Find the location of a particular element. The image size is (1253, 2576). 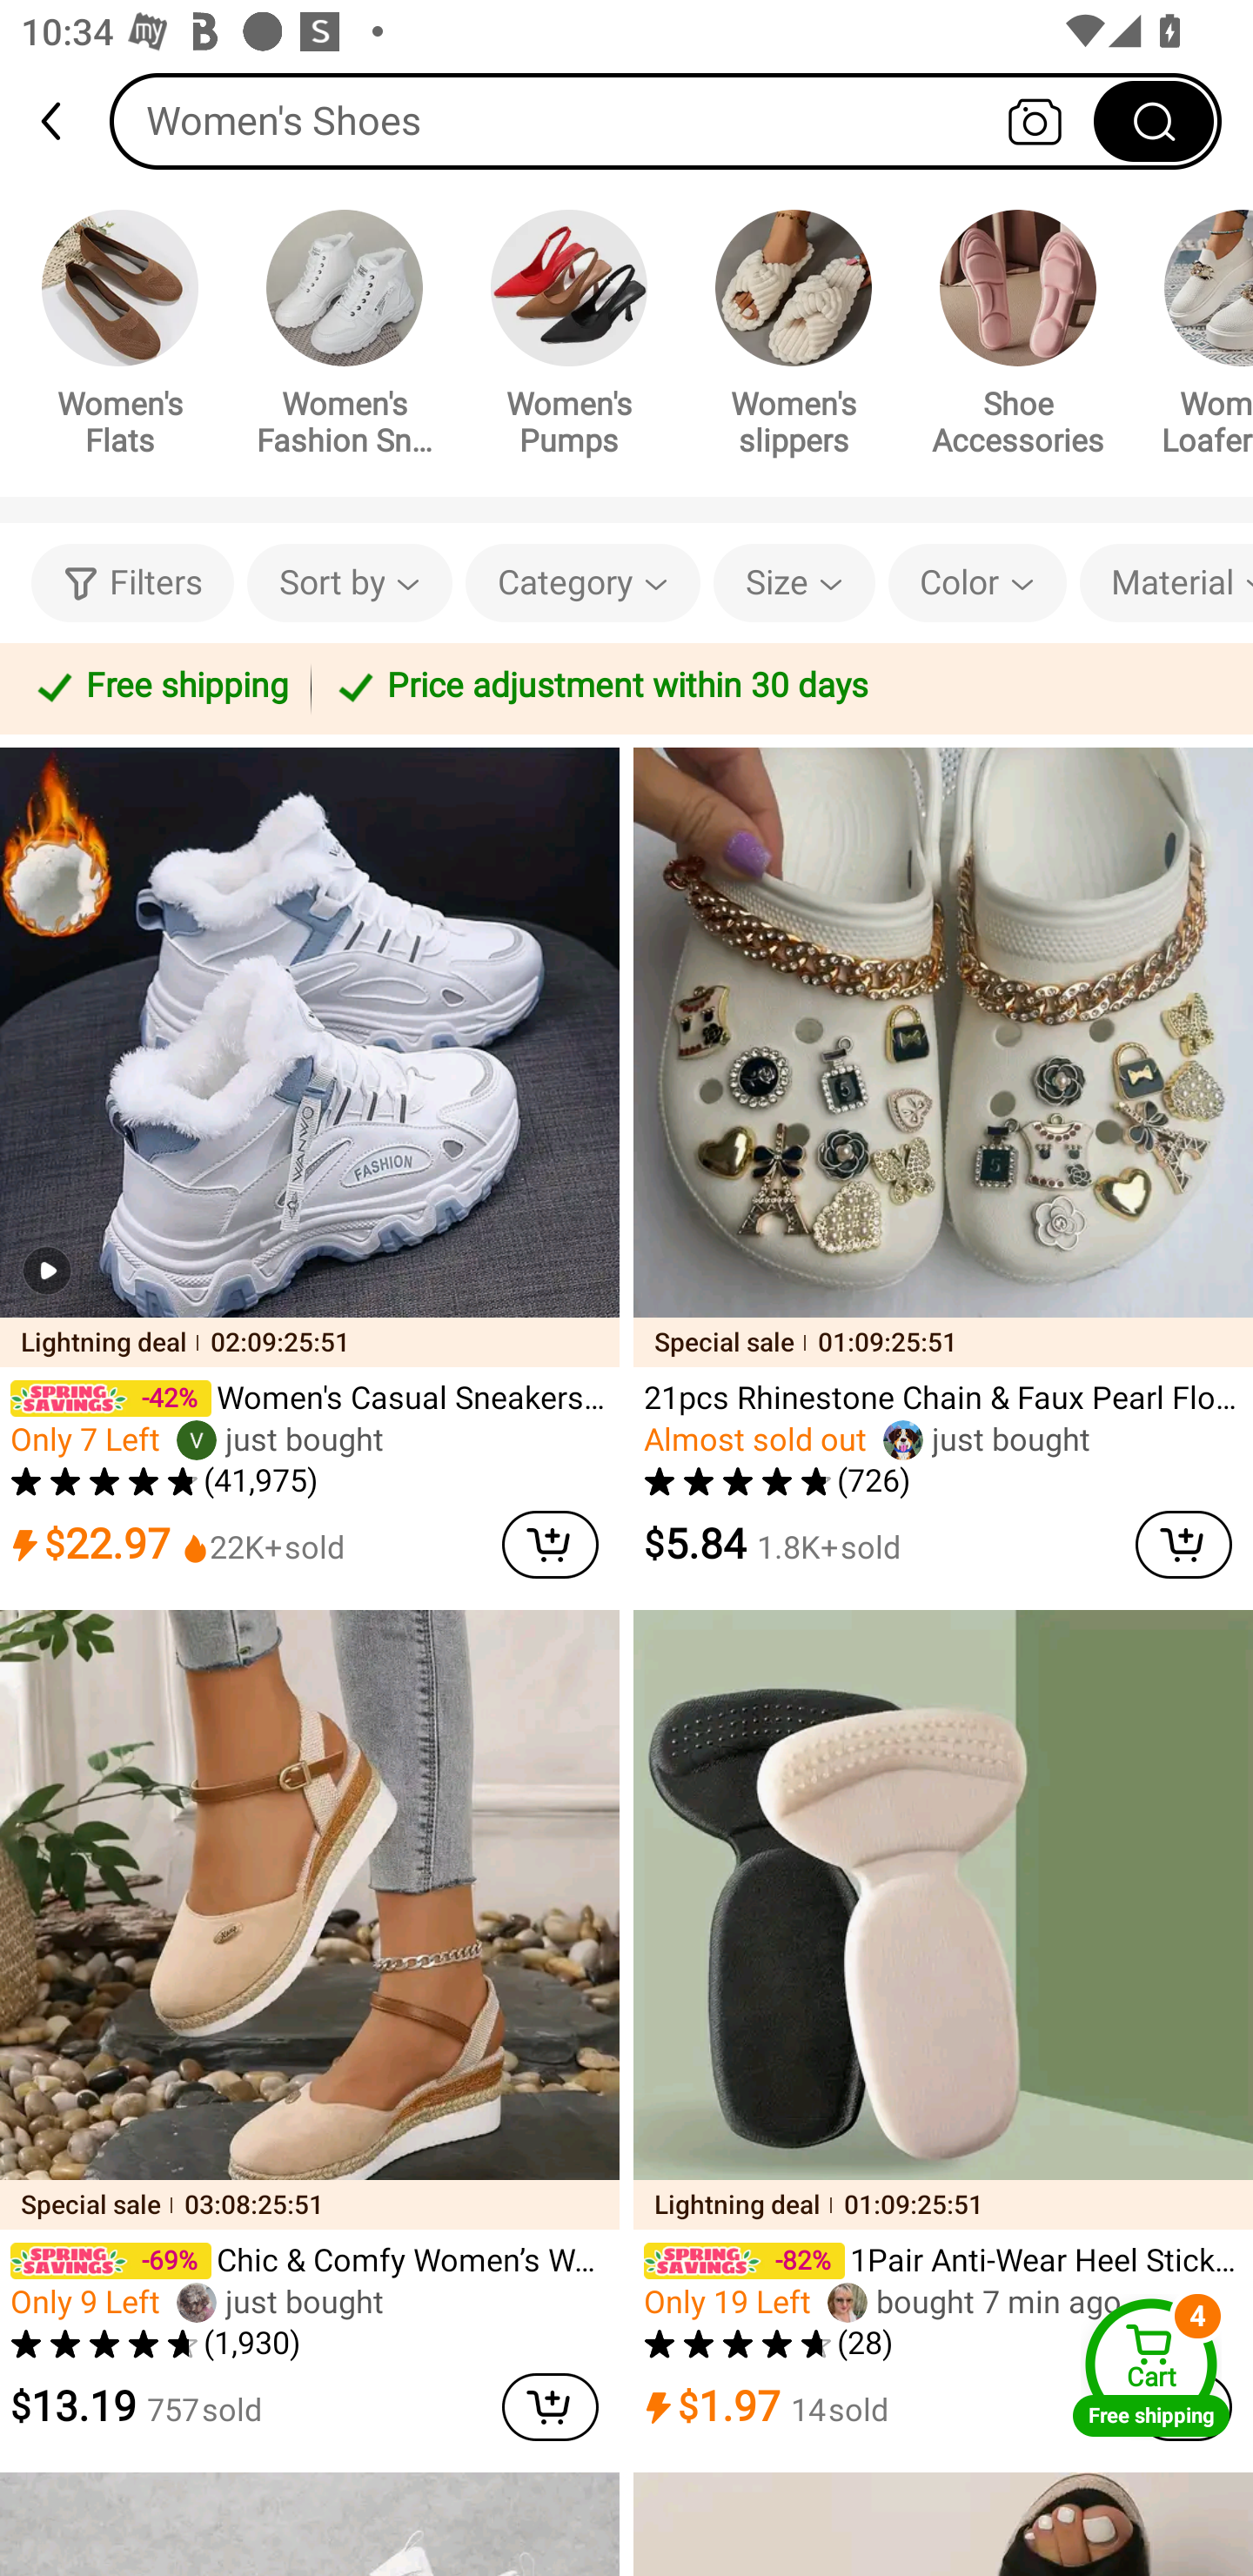

Women's Flats is located at coordinates (120, 338).